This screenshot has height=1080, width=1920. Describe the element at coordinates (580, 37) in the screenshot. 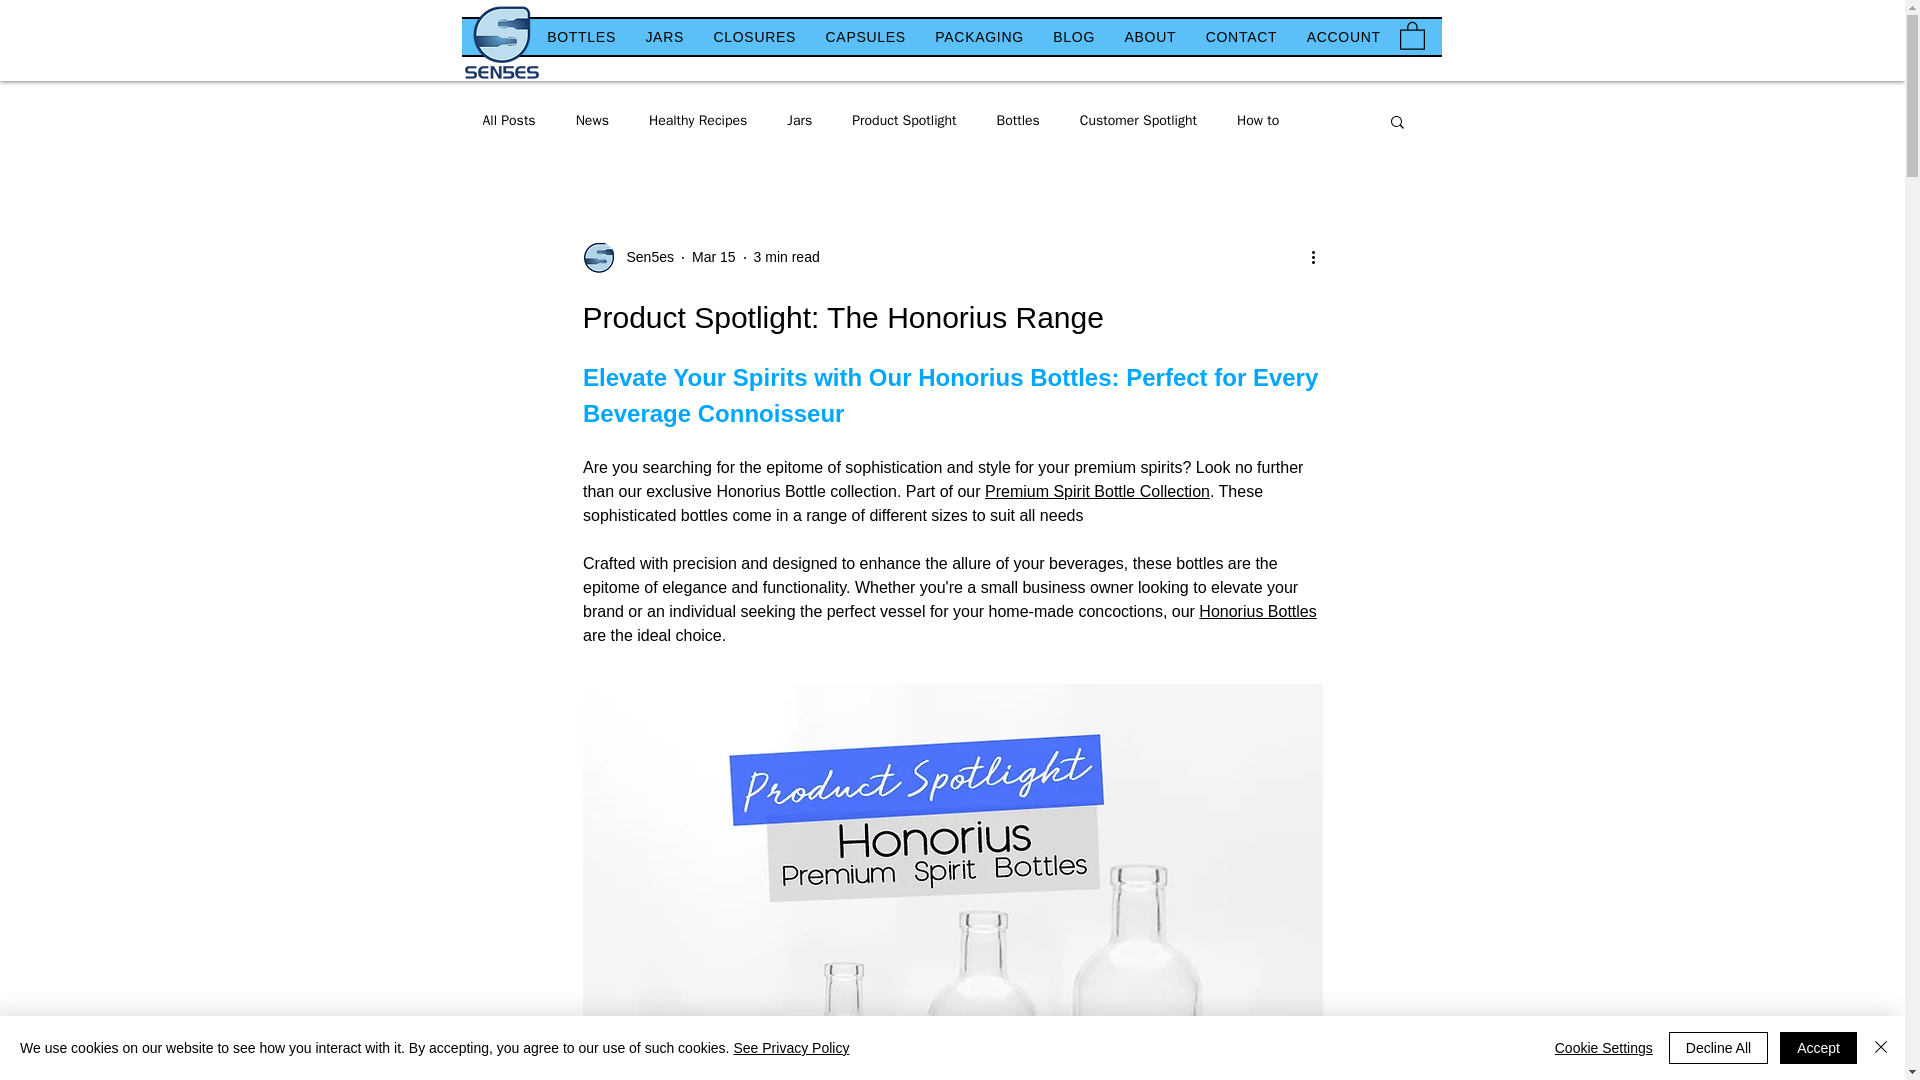

I see `BOTTLES` at that location.